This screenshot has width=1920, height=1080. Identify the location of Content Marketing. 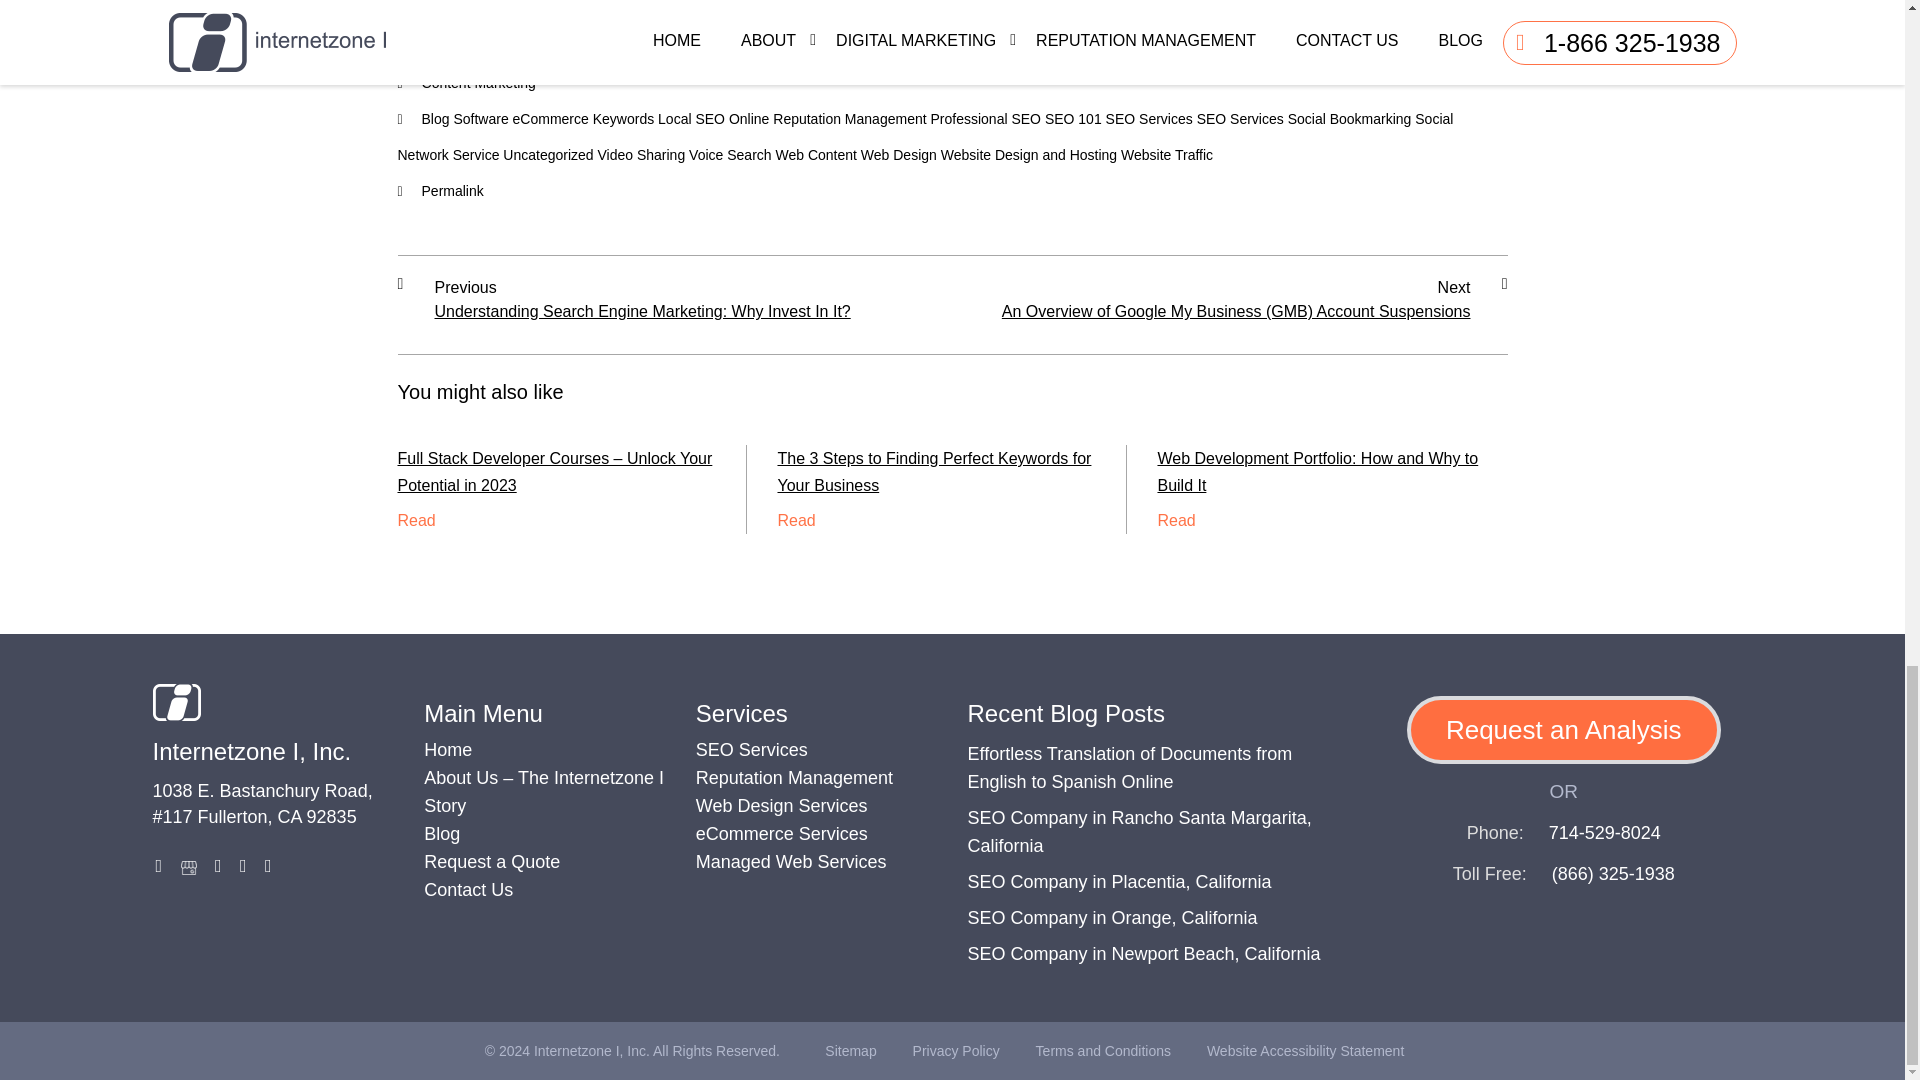
(478, 82).